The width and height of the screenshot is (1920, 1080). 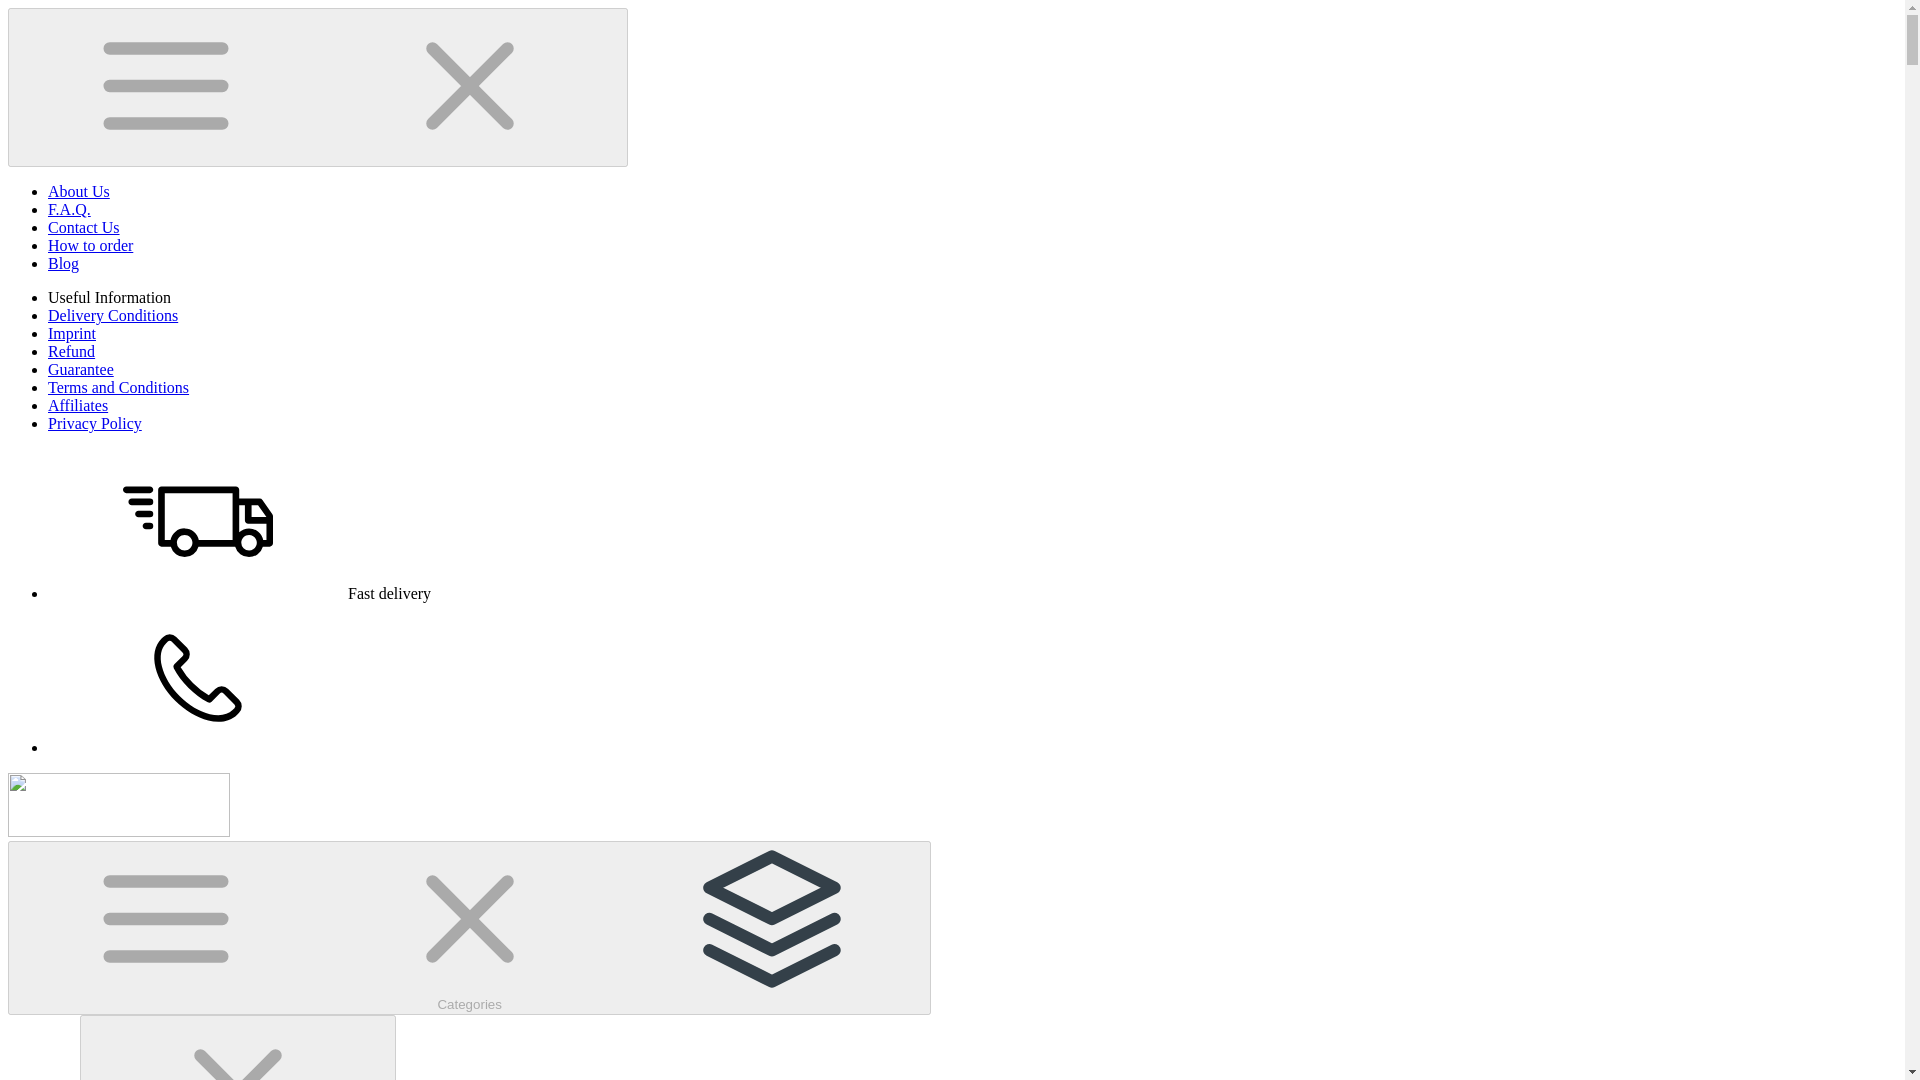 I want to click on Privacy Policy, so click(x=95, y=423).